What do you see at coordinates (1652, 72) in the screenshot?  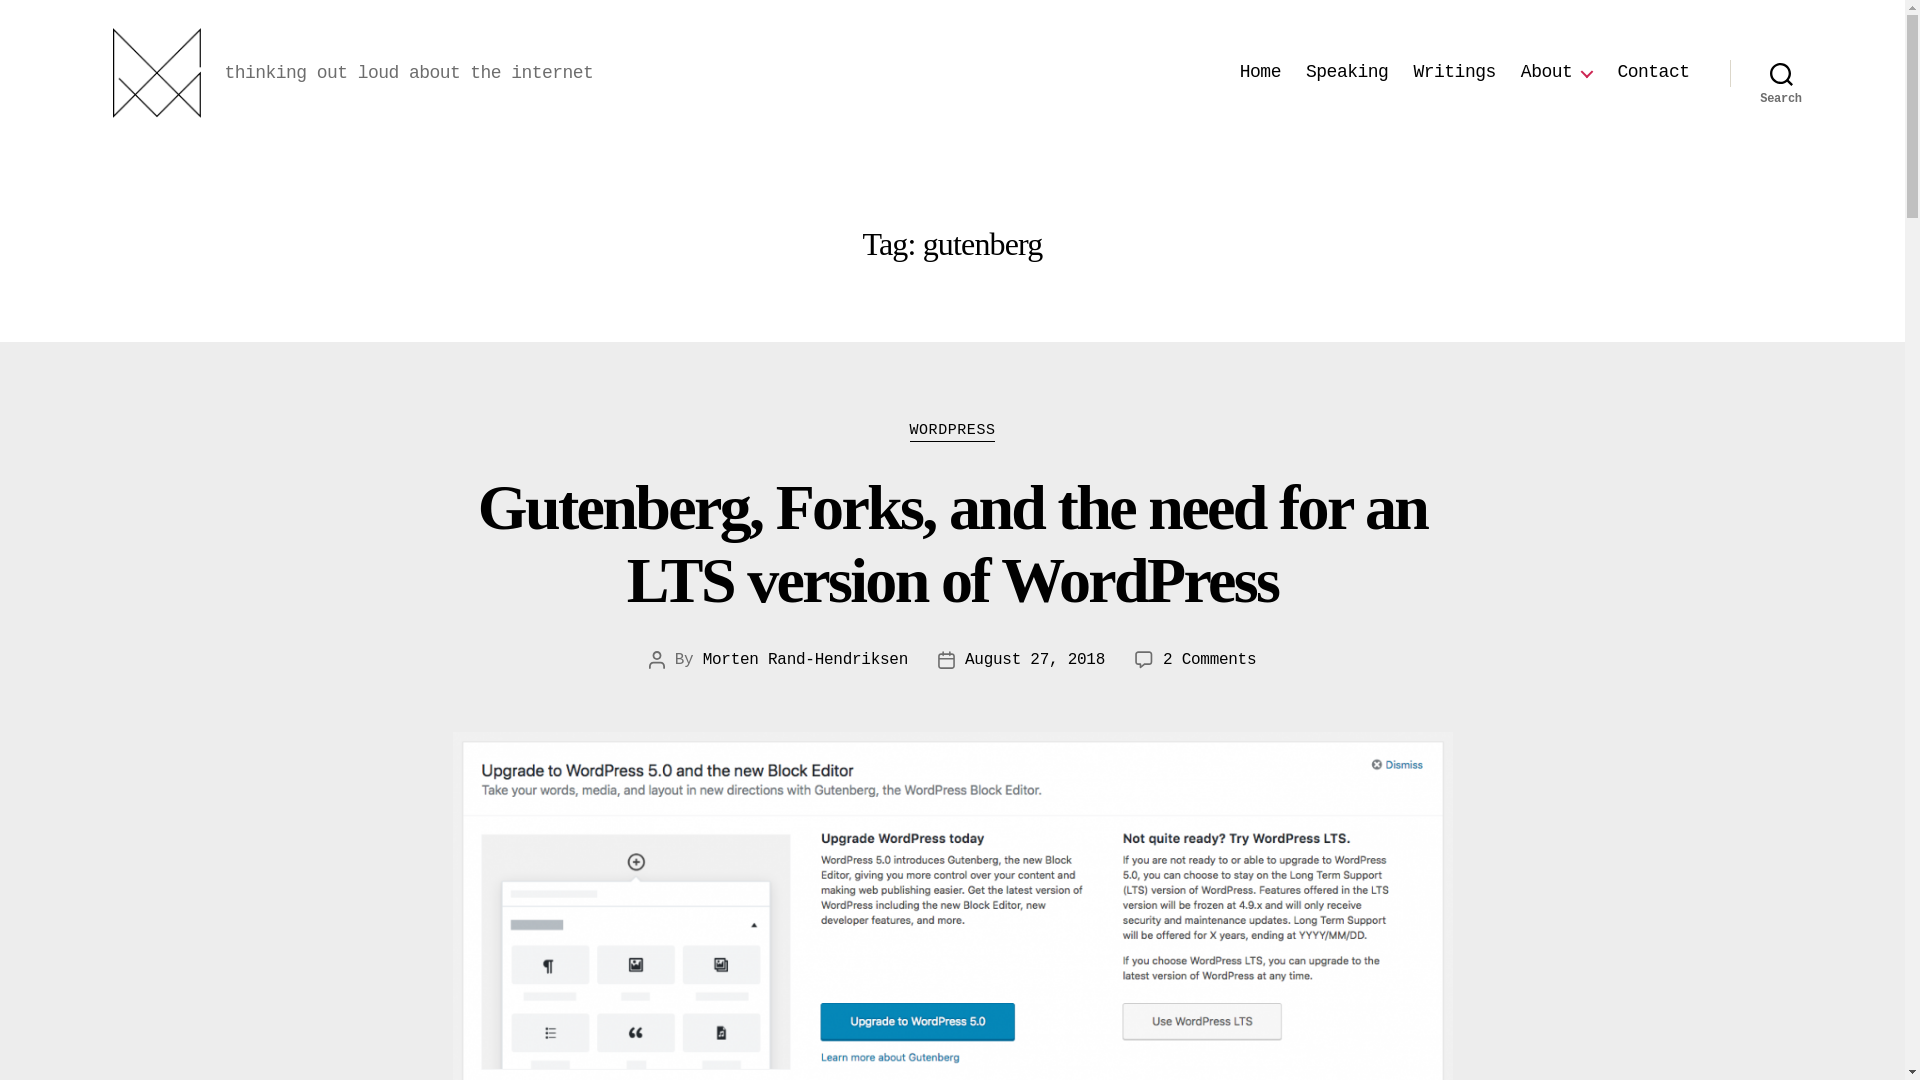 I see `Contact Morten Rand-Hendriksen` at bounding box center [1652, 72].